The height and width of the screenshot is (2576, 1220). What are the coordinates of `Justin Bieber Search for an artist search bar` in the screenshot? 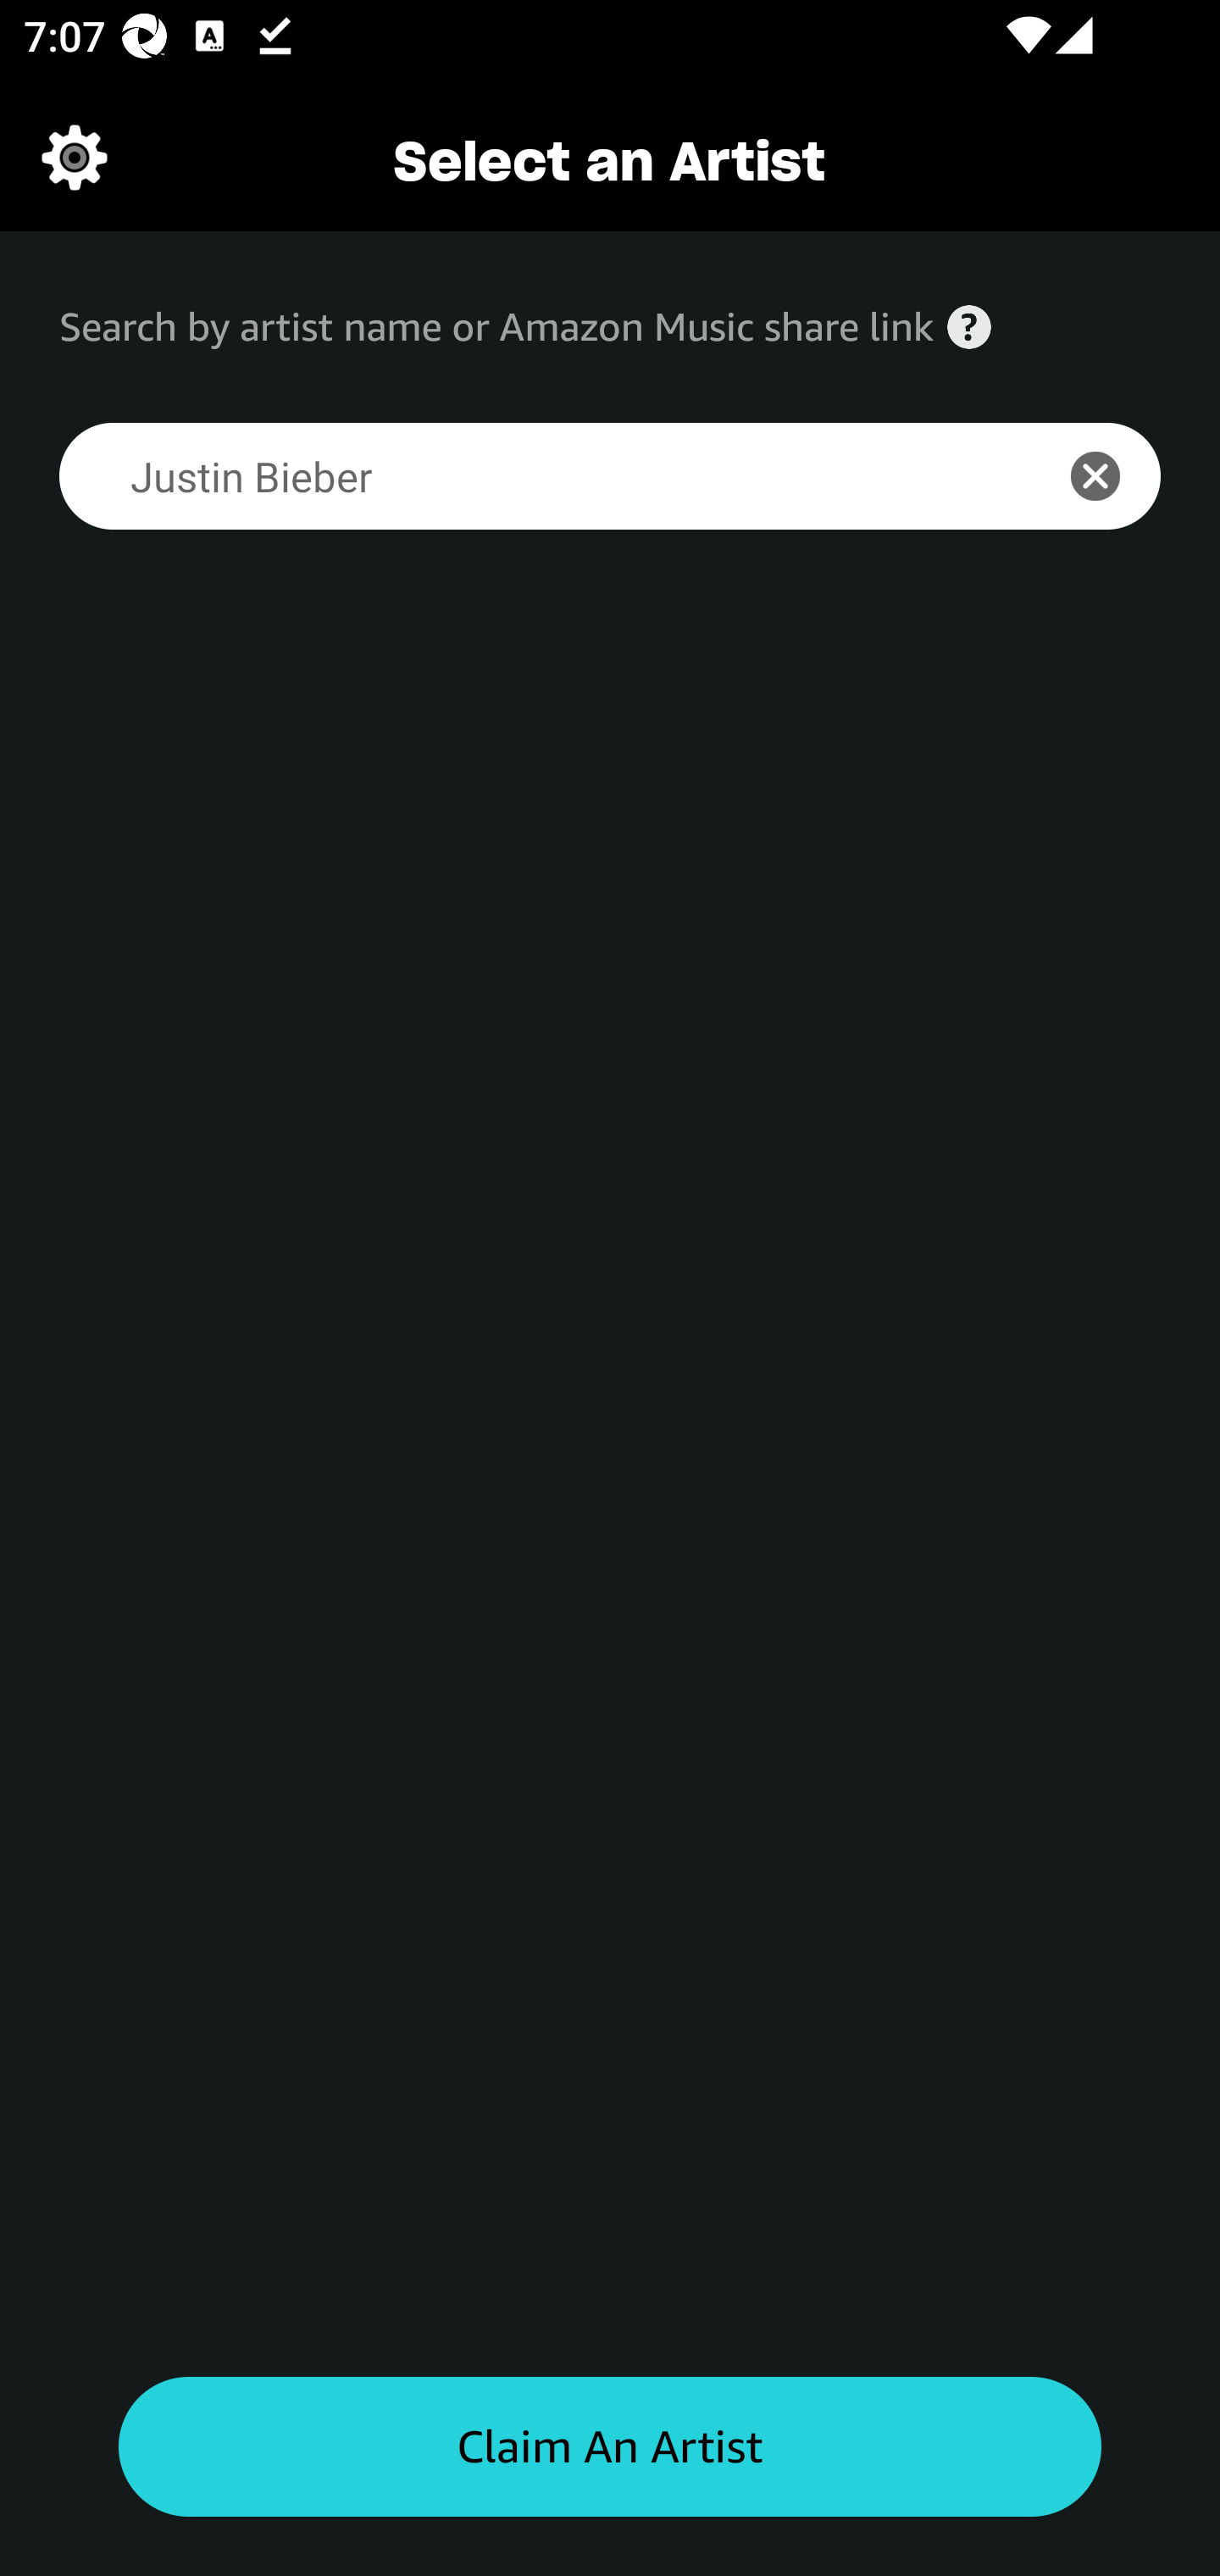 It's located at (533, 476).